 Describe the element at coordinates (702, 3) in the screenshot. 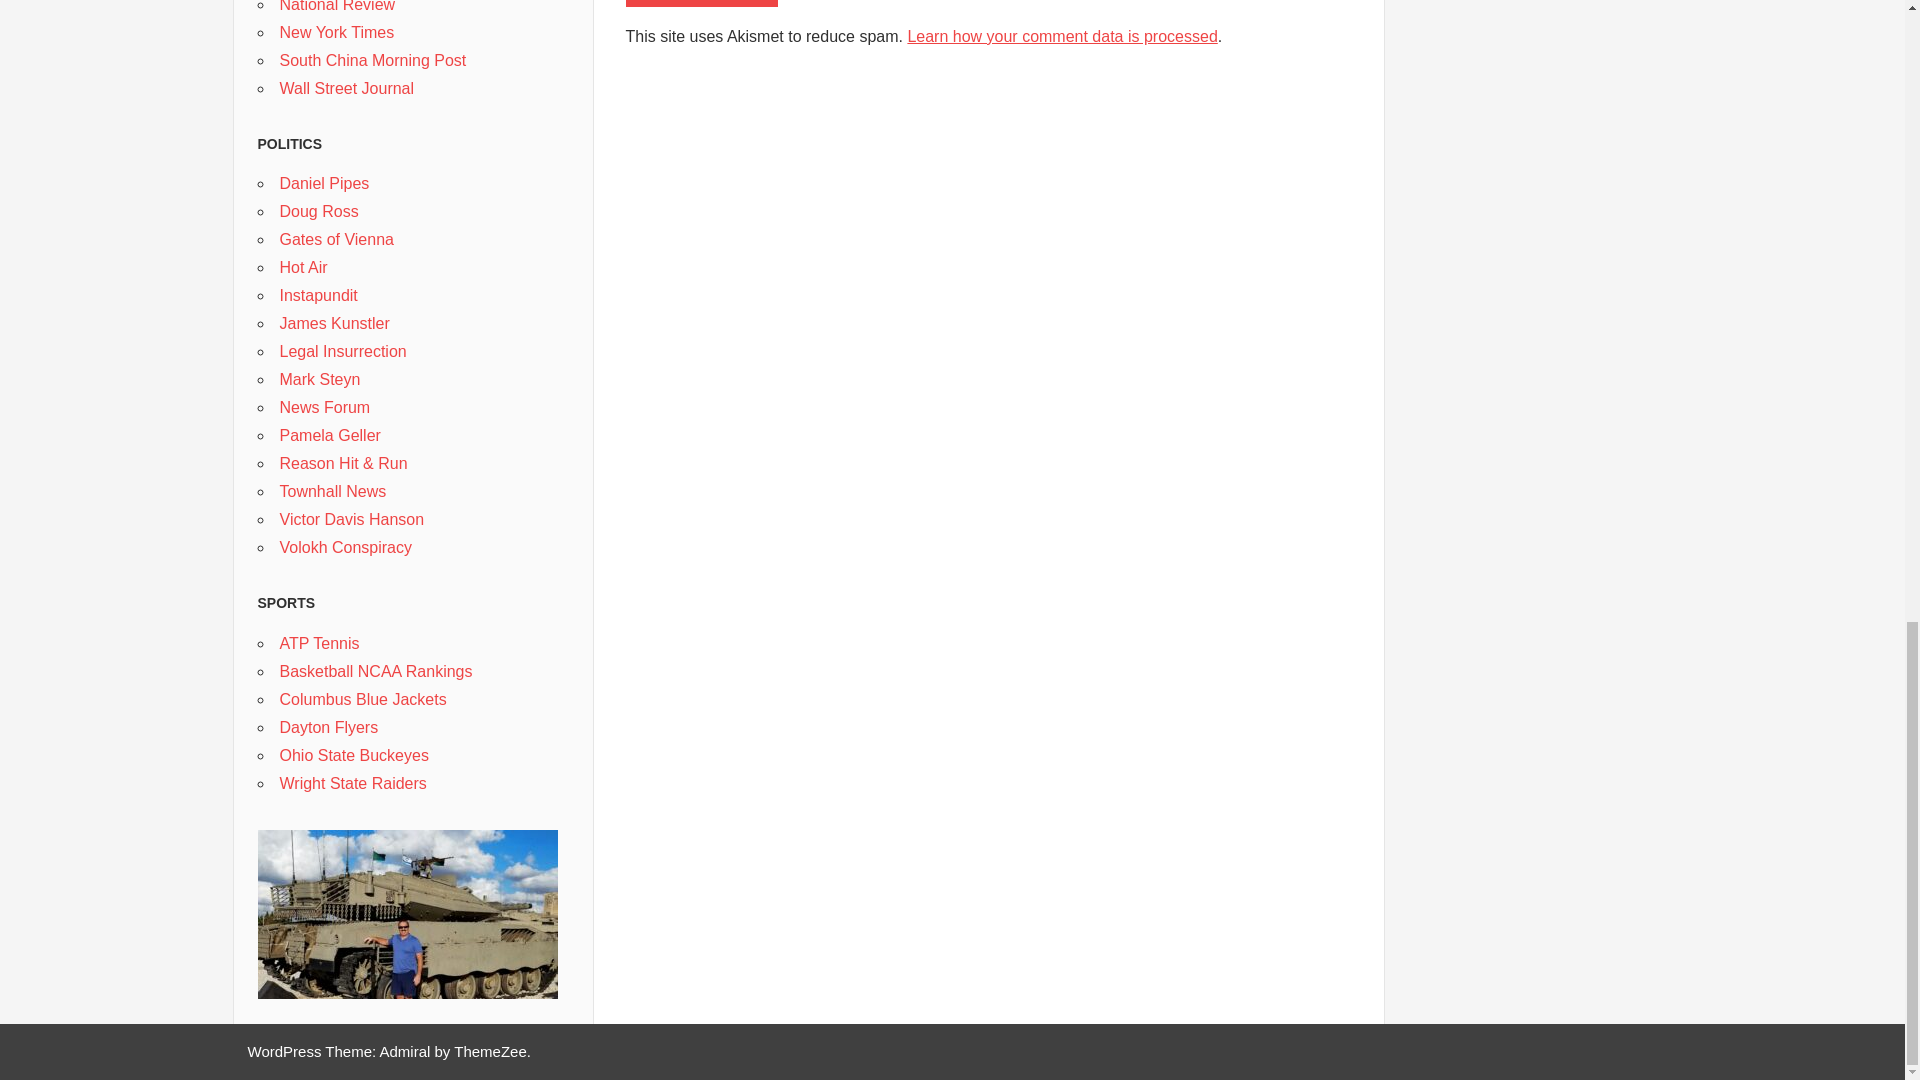

I see `Post Comment` at that location.